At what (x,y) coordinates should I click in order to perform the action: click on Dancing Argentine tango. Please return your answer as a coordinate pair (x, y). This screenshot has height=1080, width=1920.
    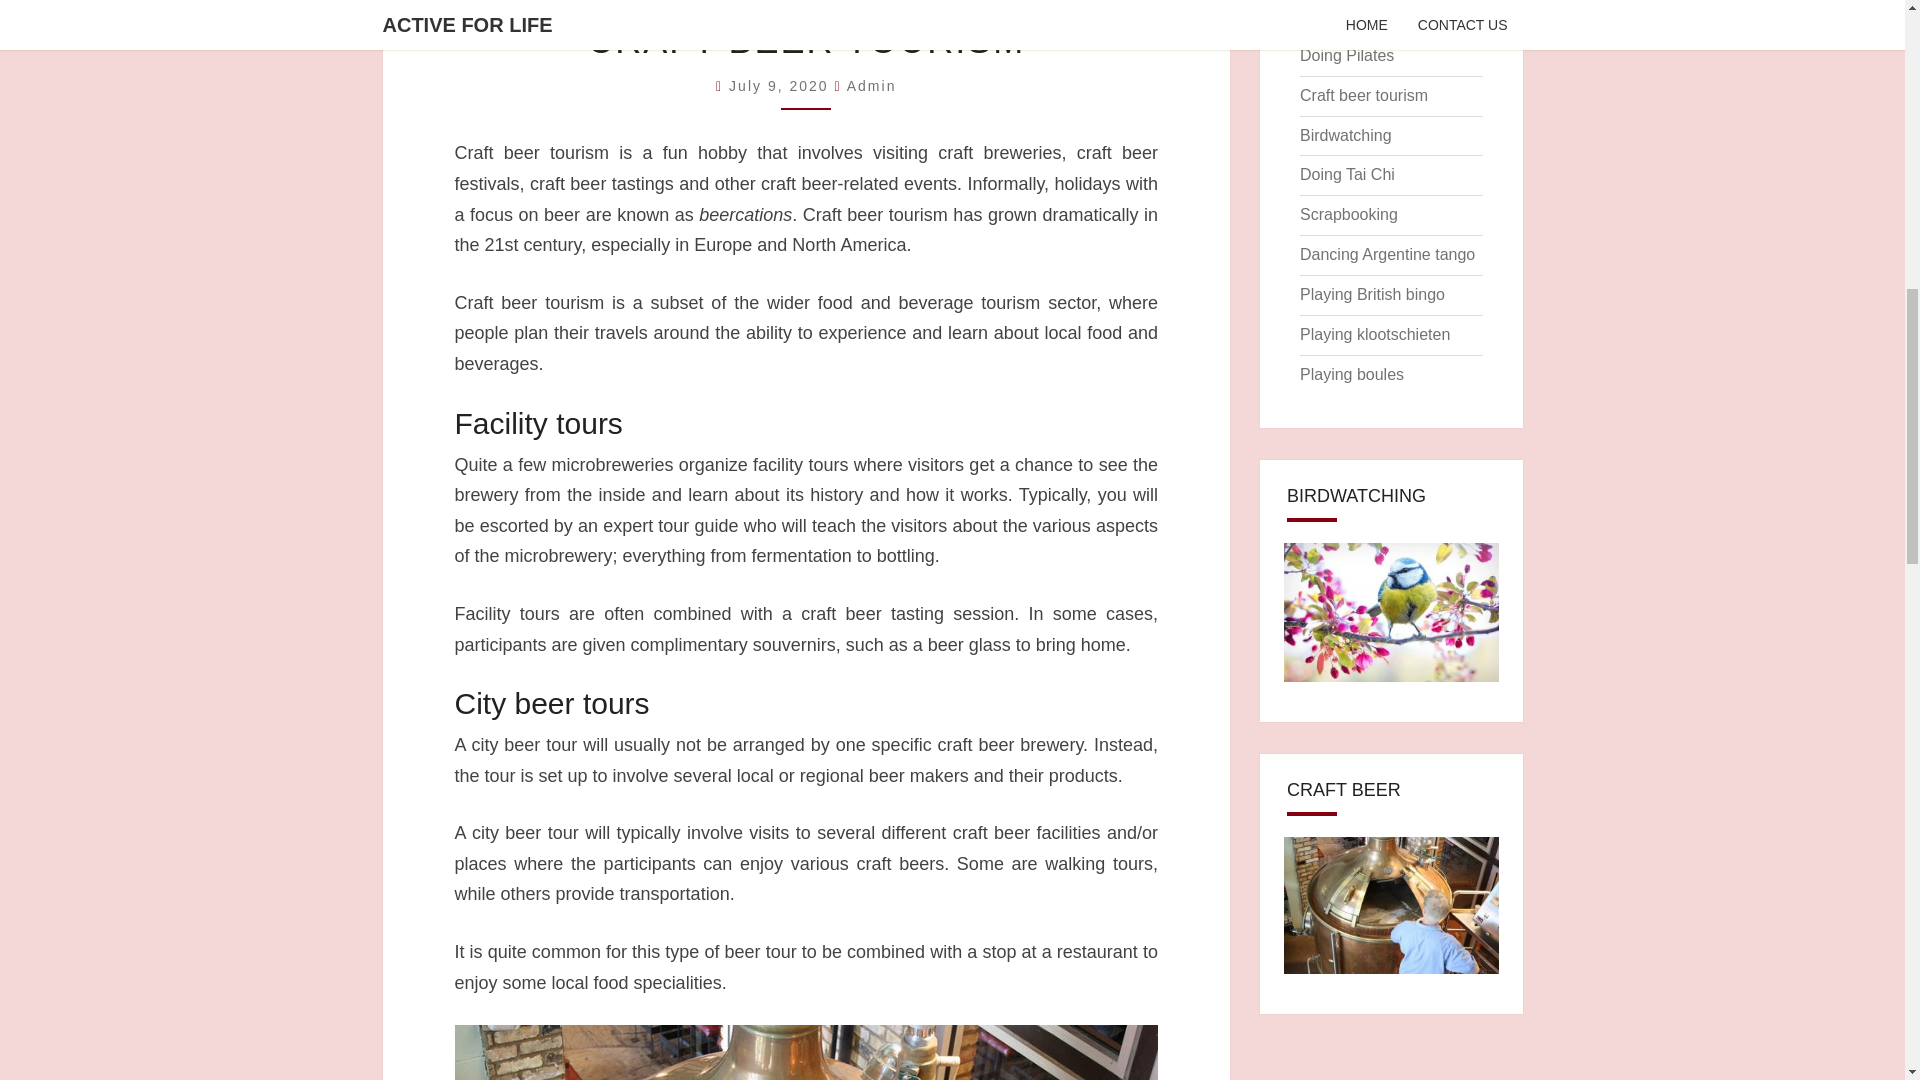
    Looking at the image, I should click on (1386, 254).